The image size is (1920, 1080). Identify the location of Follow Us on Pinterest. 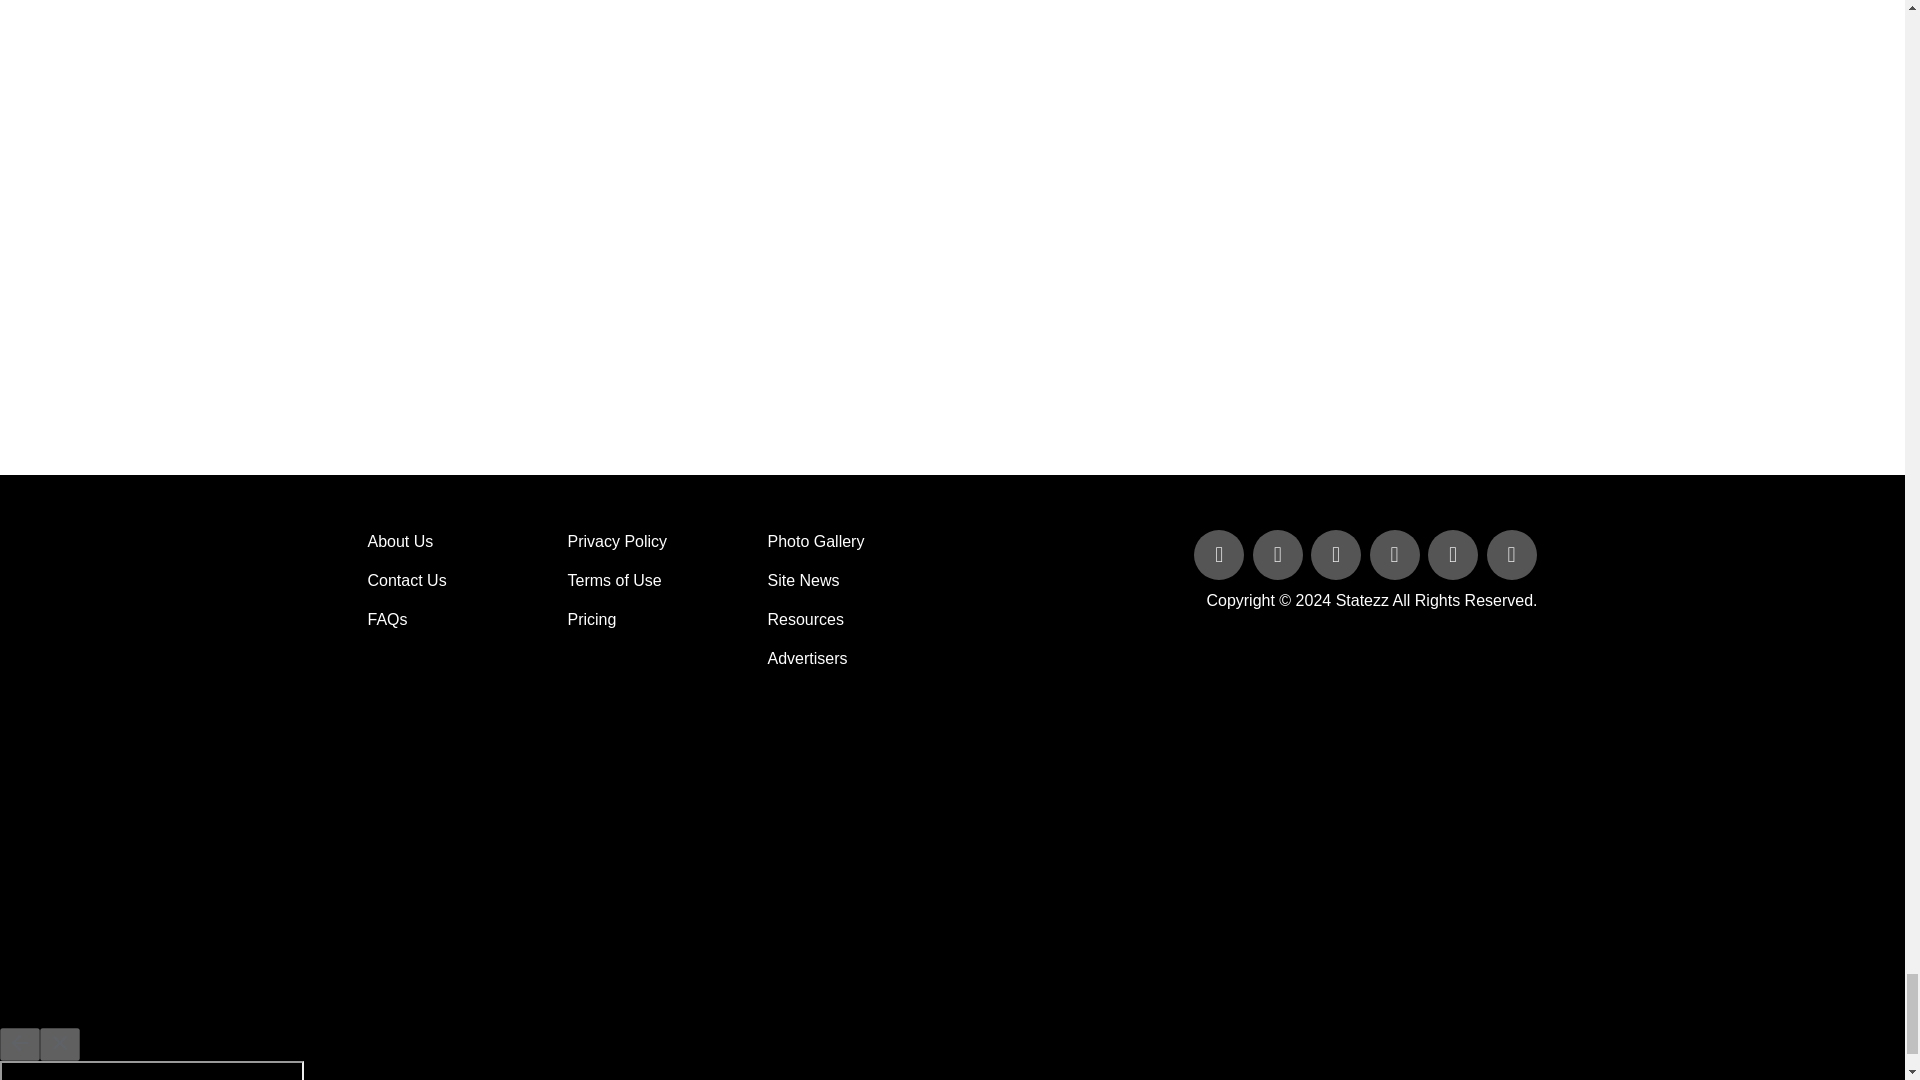
(1455, 556).